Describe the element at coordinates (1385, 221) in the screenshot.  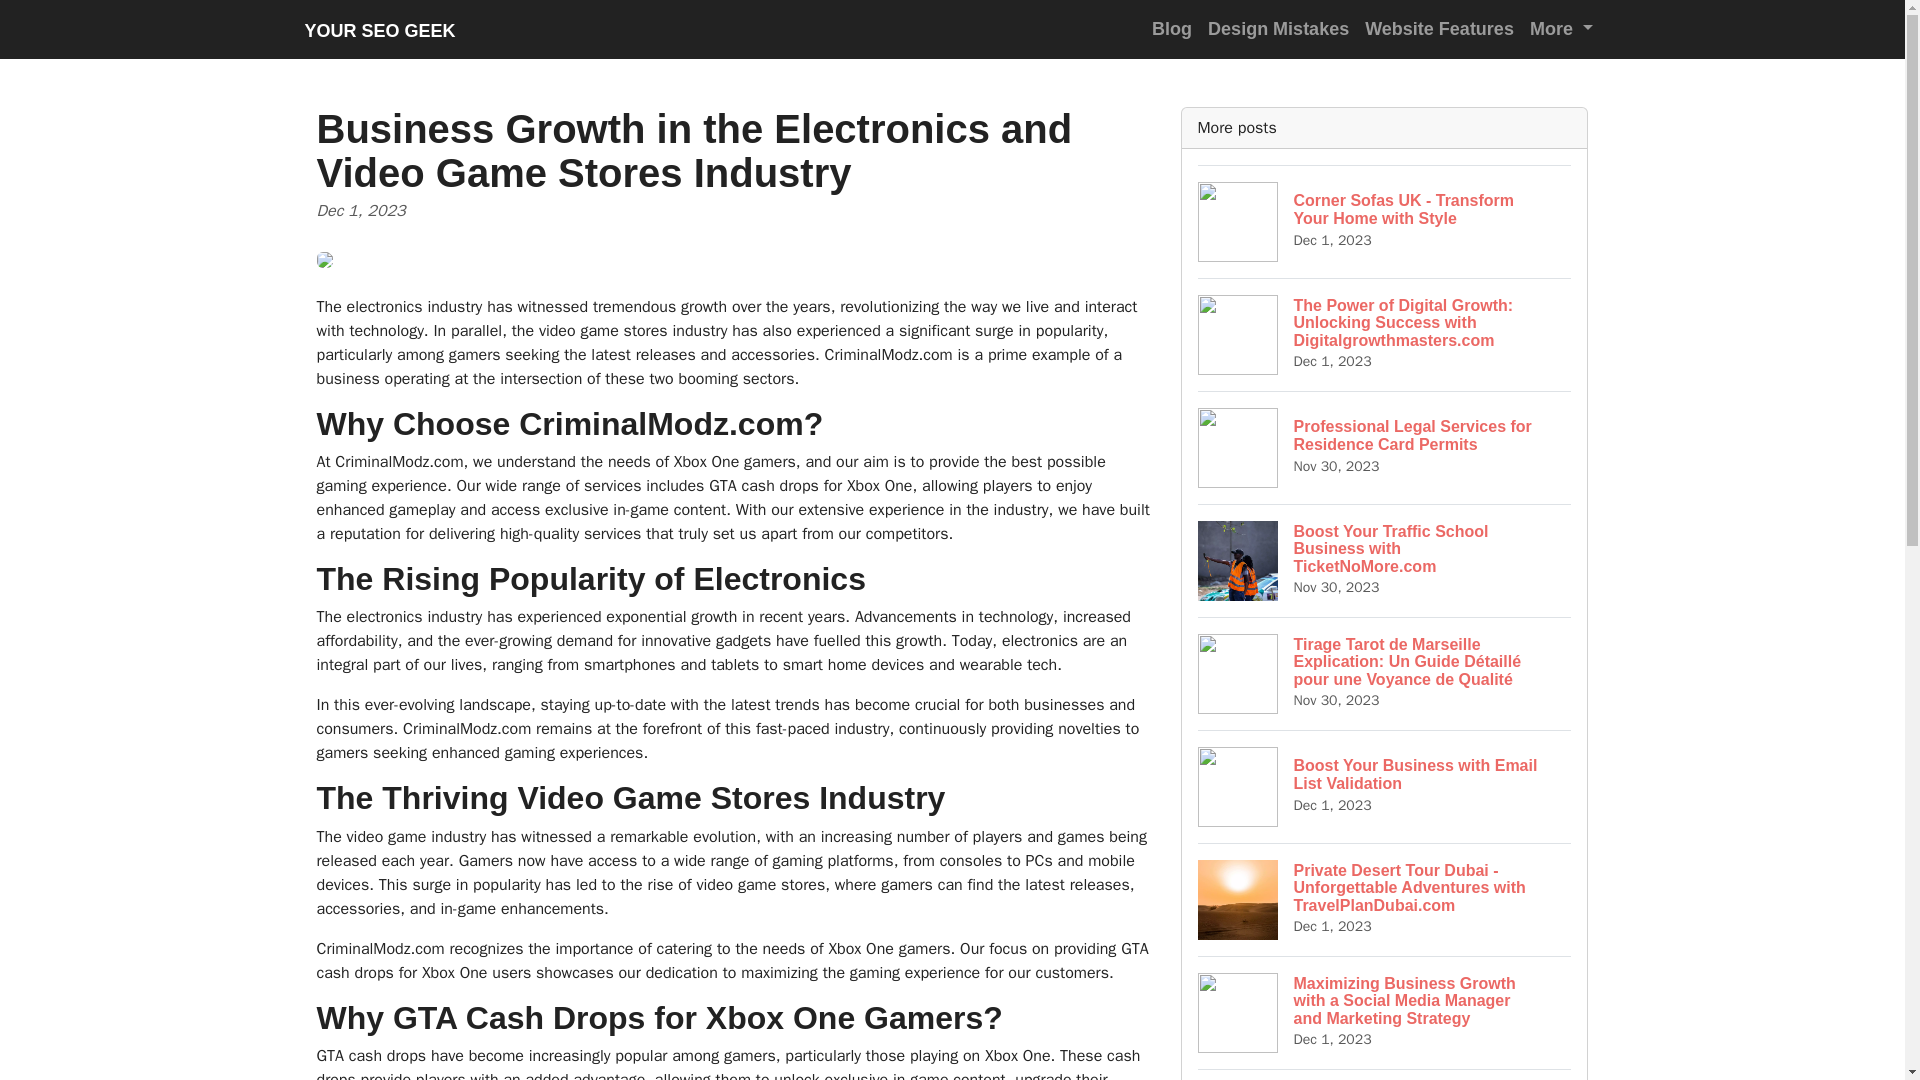
I see `Blog` at that location.